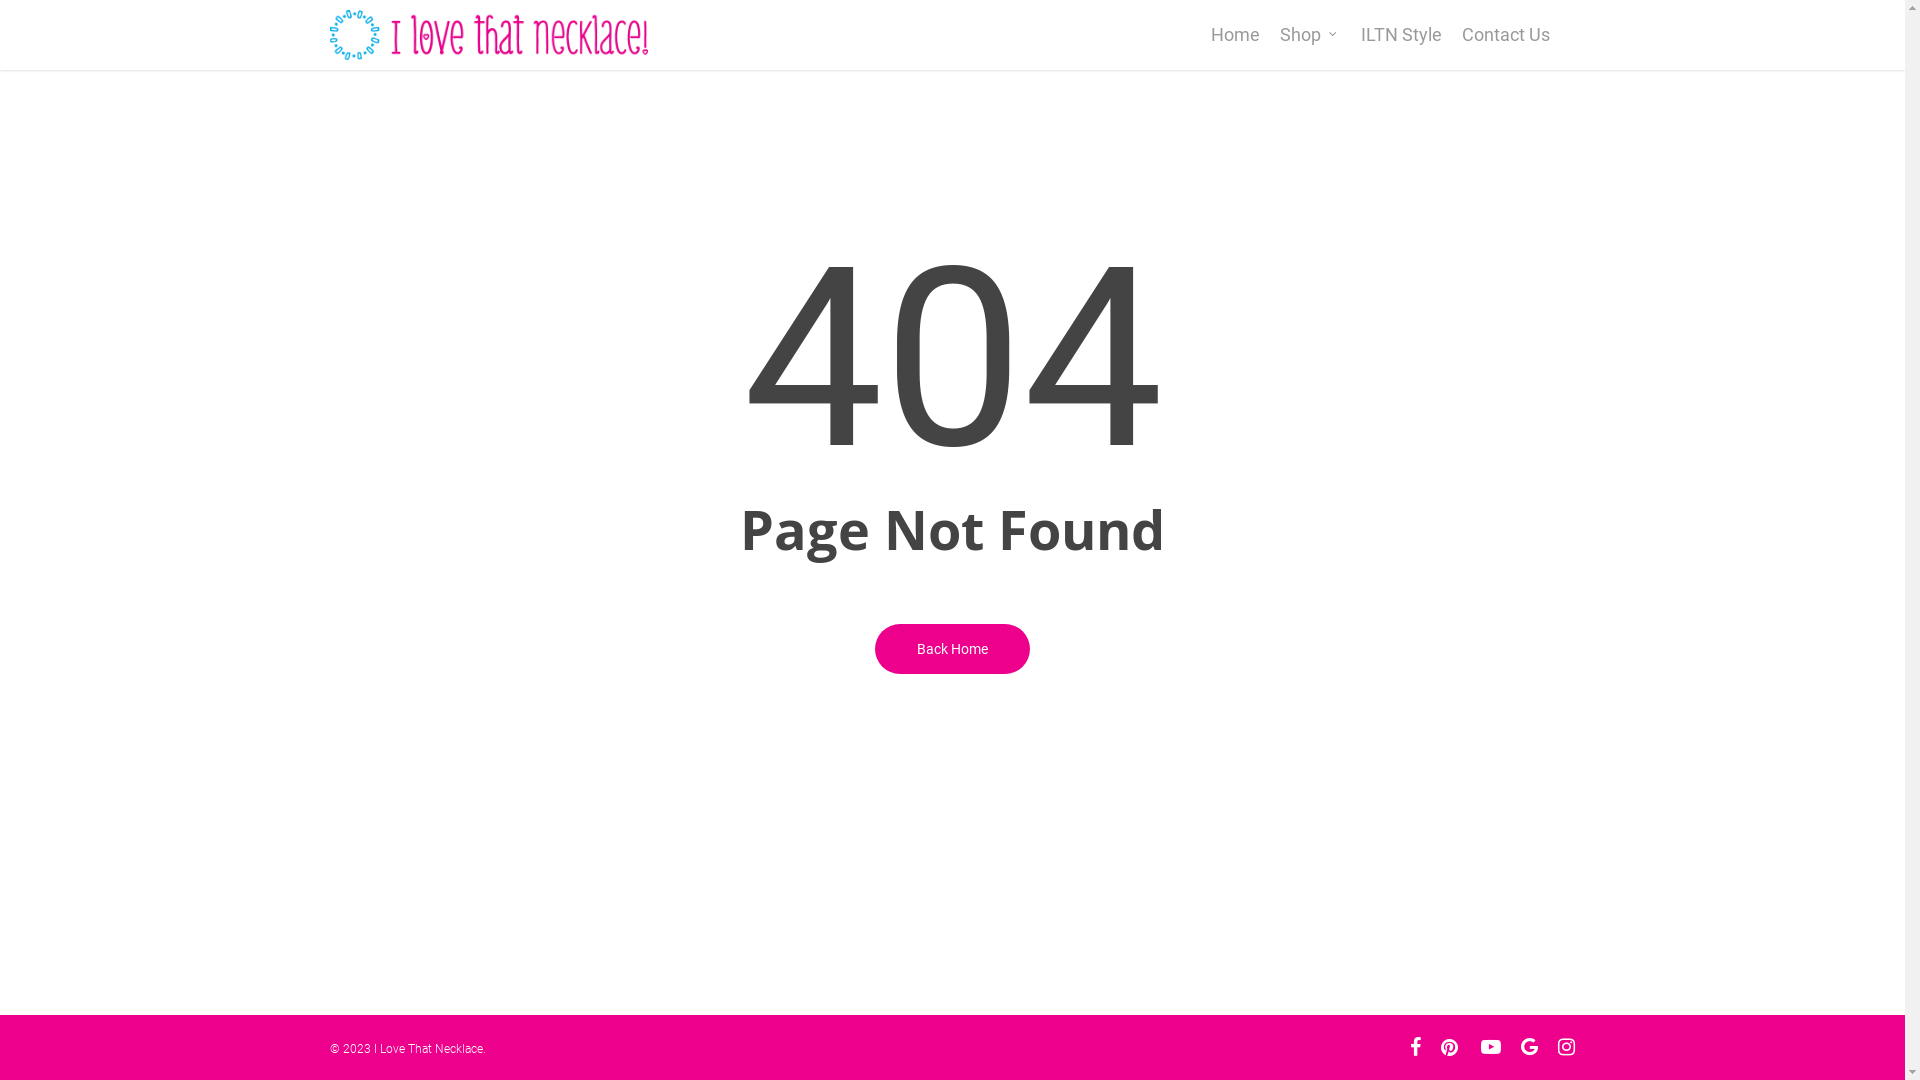  What do you see at coordinates (1530, 1047) in the screenshot?
I see `google-plus` at bounding box center [1530, 1047].